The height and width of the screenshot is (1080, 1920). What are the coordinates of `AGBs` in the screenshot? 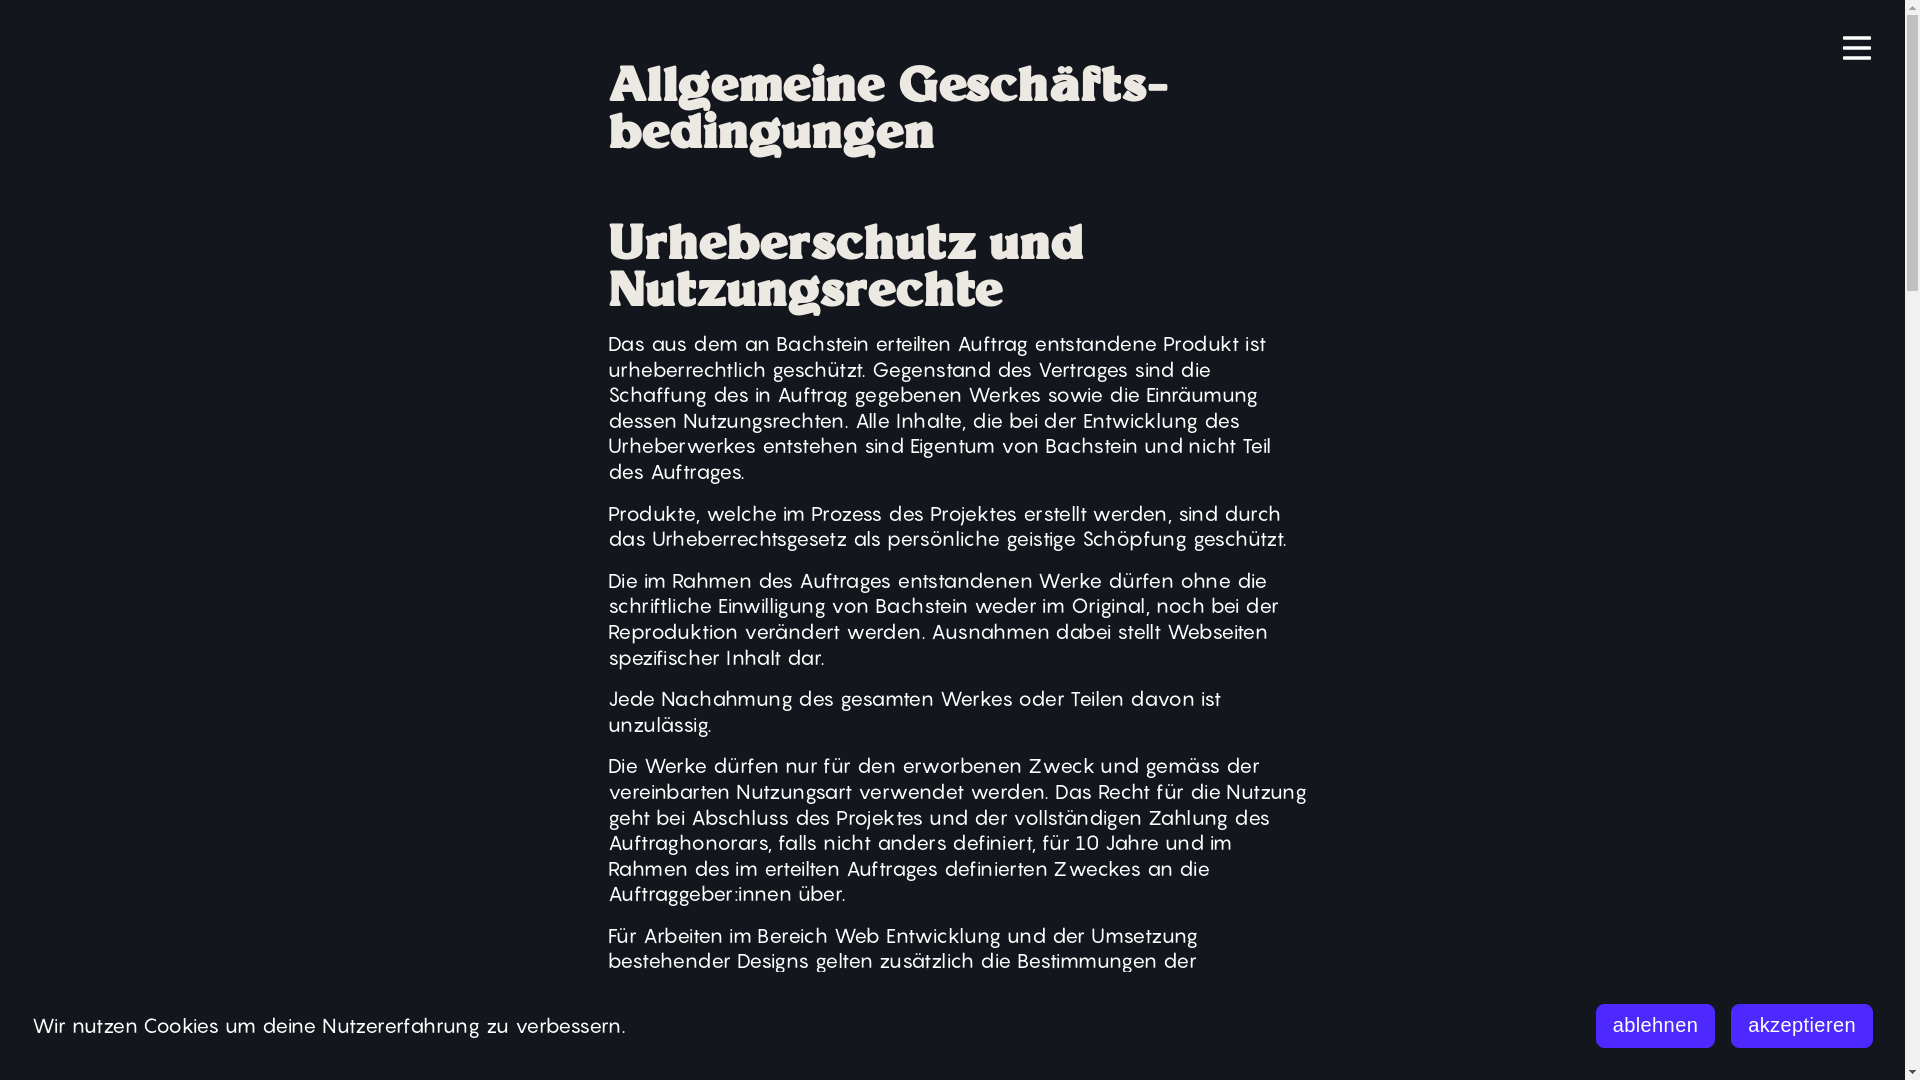 It's located at (1845, 962).